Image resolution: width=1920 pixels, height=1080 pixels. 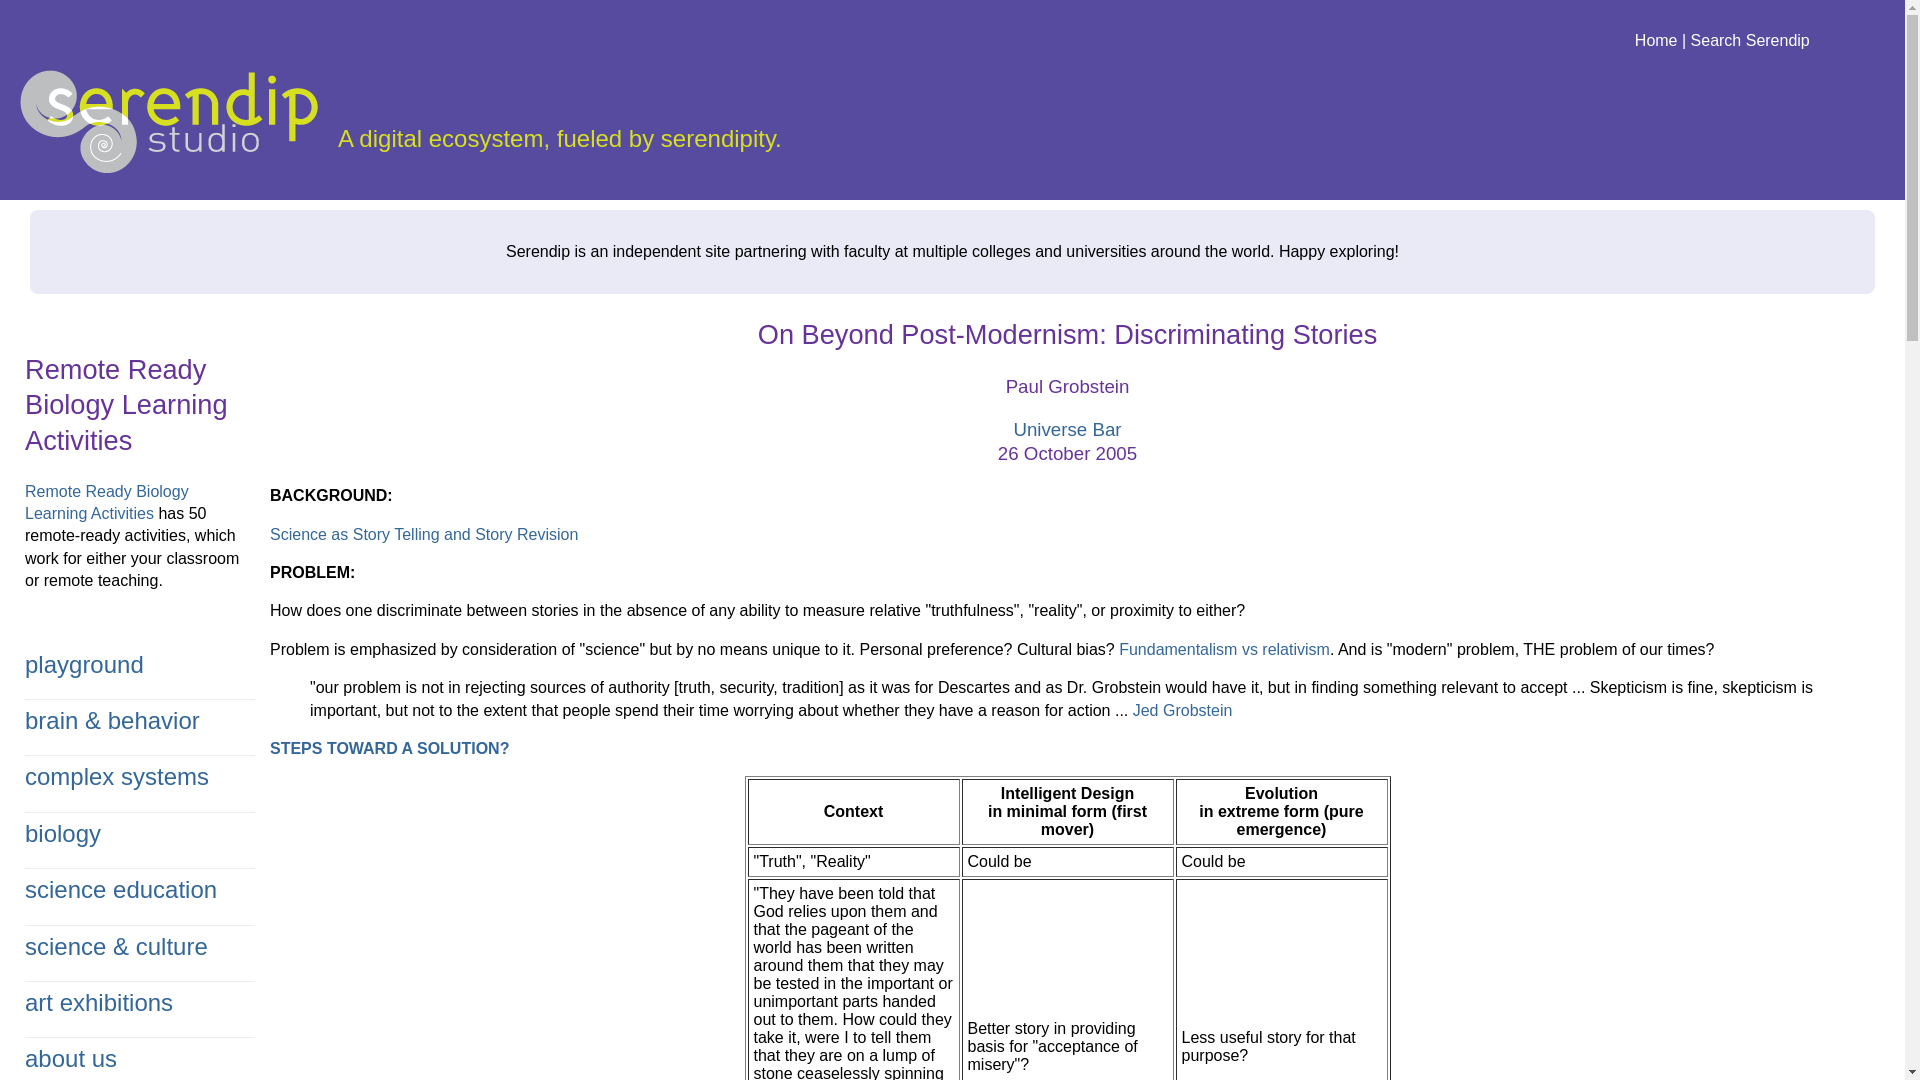 I want to click on STEPS TOWARD A SOLUTION?, so click(x=389, y=748).